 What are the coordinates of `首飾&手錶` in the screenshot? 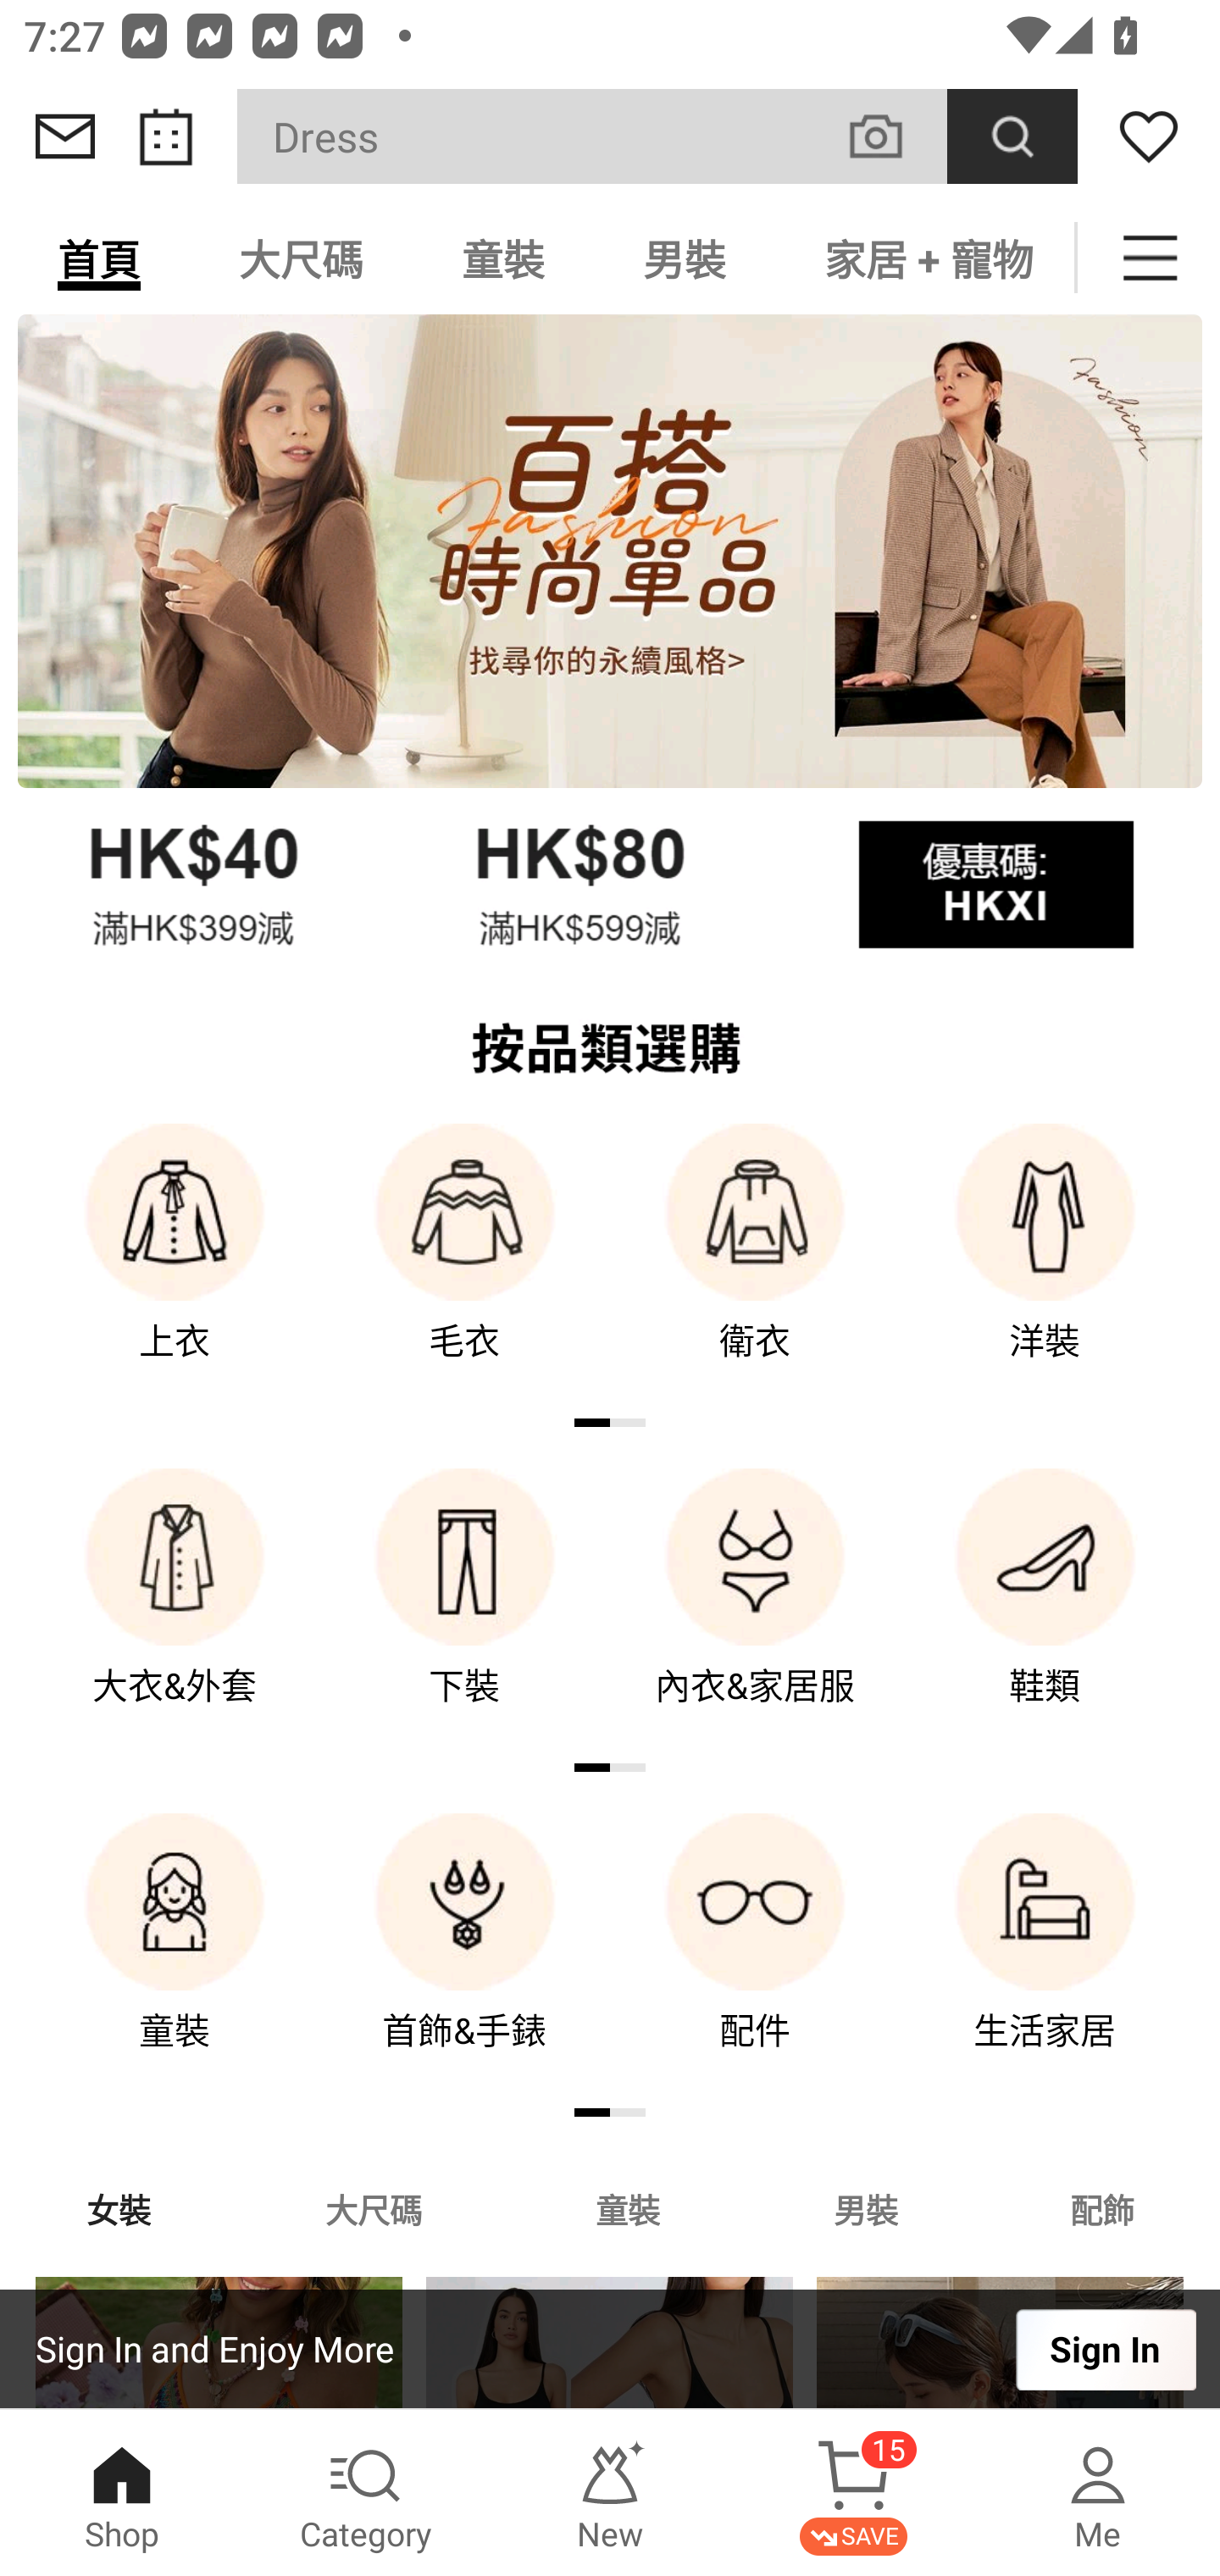 It's located at (464, 1955).